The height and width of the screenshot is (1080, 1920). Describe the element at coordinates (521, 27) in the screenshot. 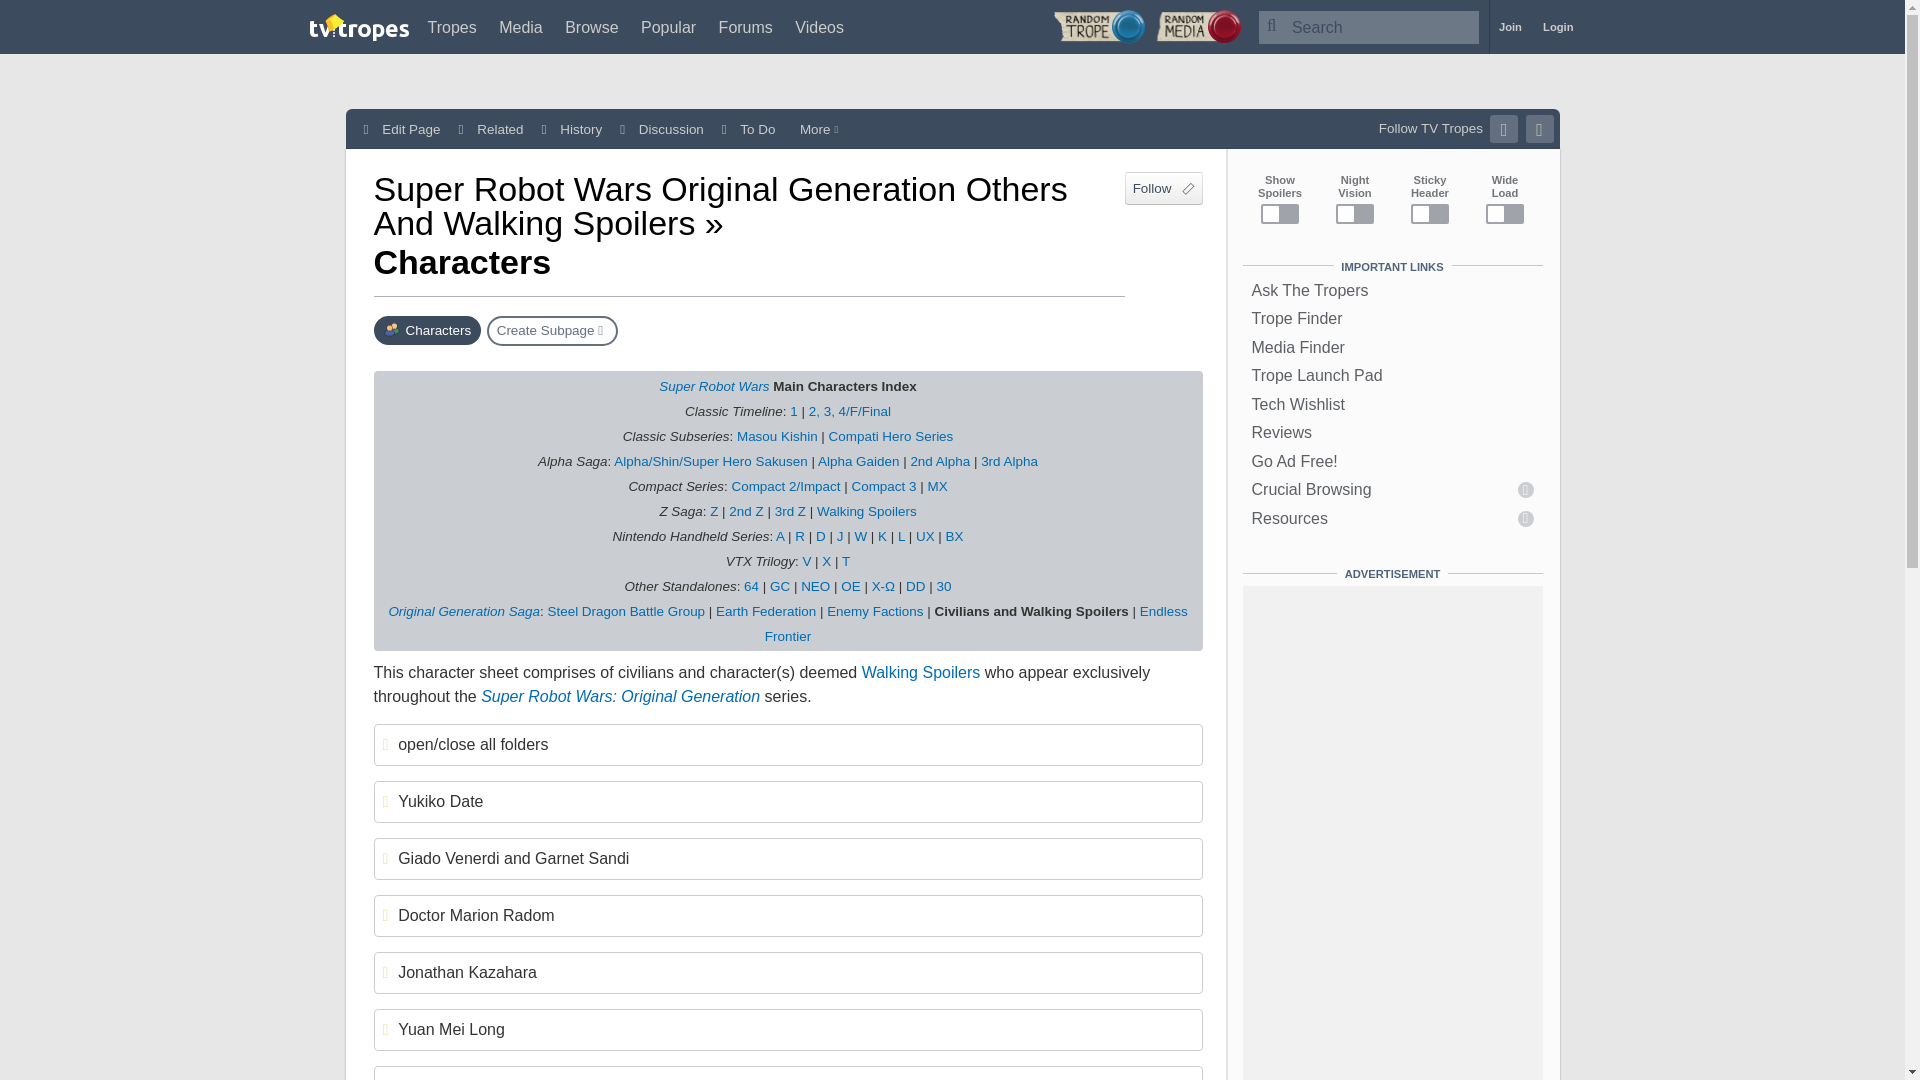

I see `Media` at that location.